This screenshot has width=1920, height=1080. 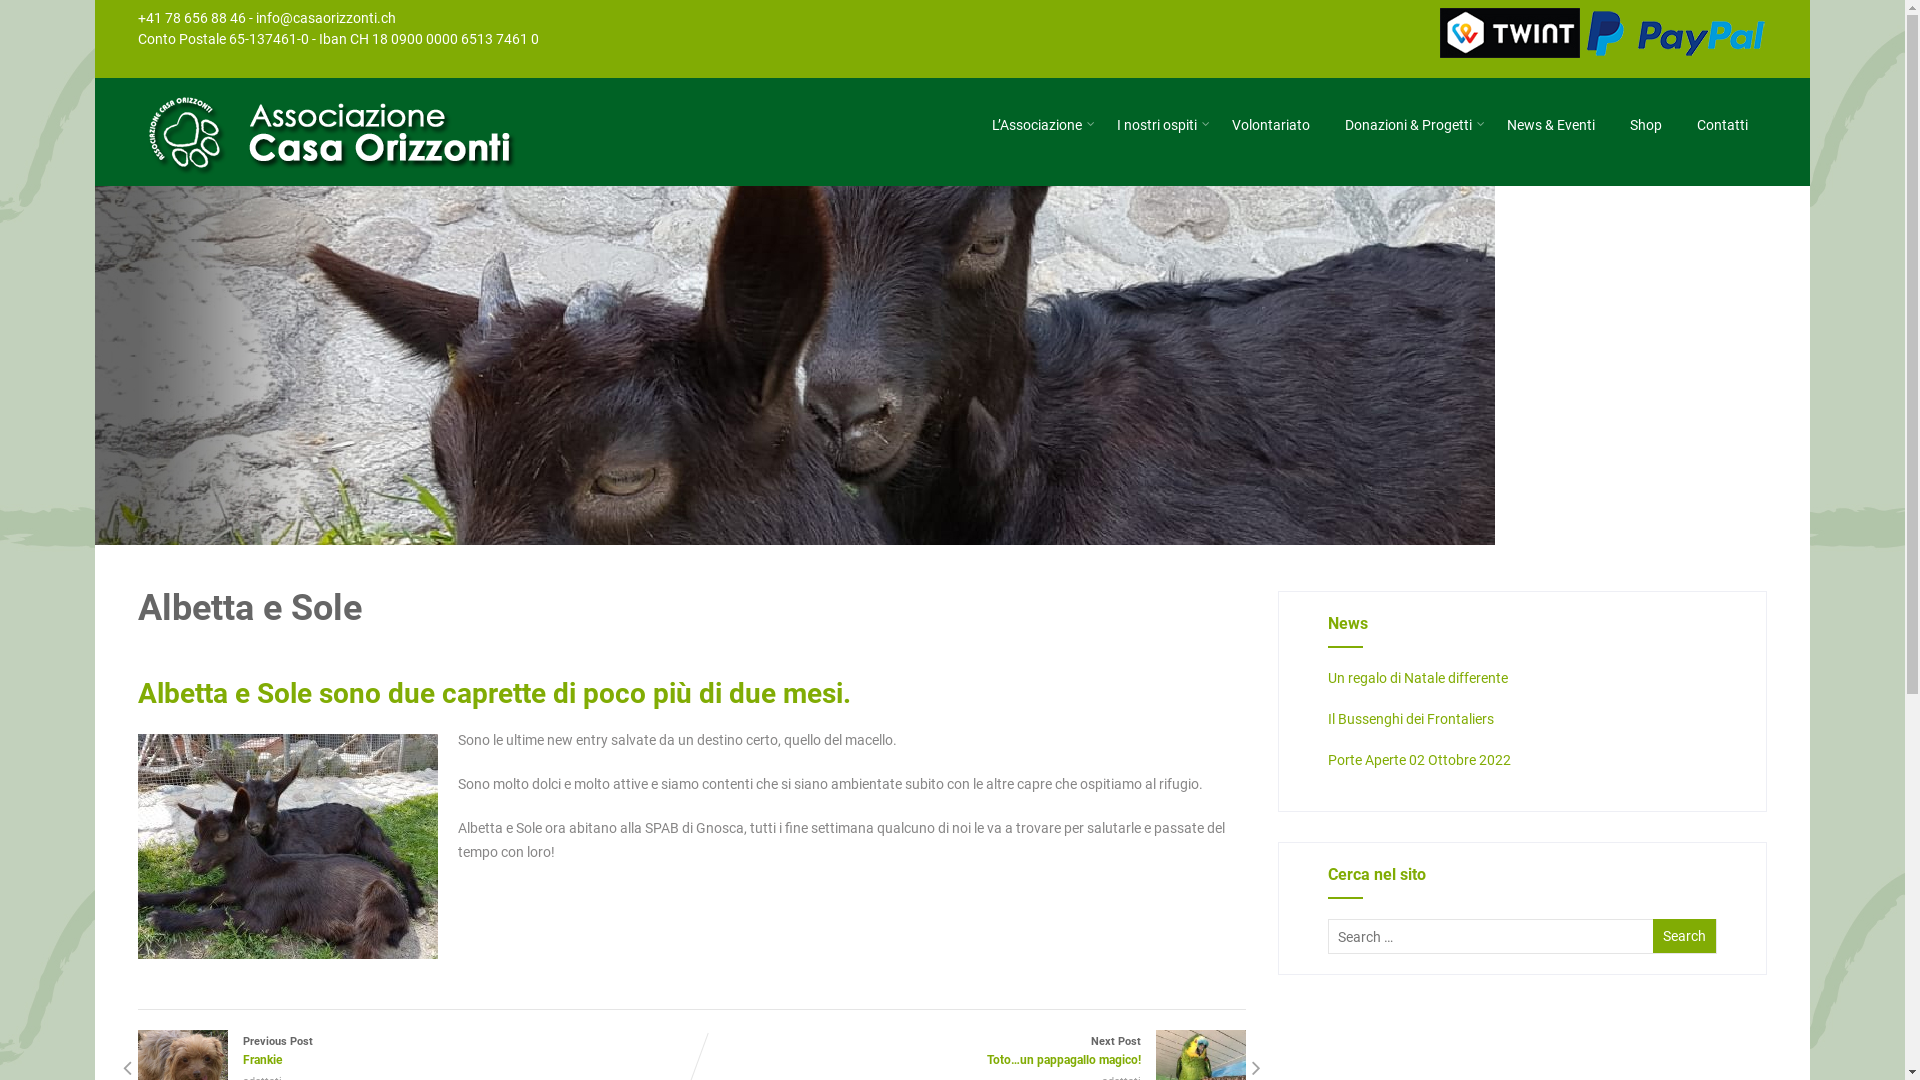 What do you see at coordinates (350, 175) in the screenshot?
I see `Casa Orizzonti` at bounding box center [350, 175].